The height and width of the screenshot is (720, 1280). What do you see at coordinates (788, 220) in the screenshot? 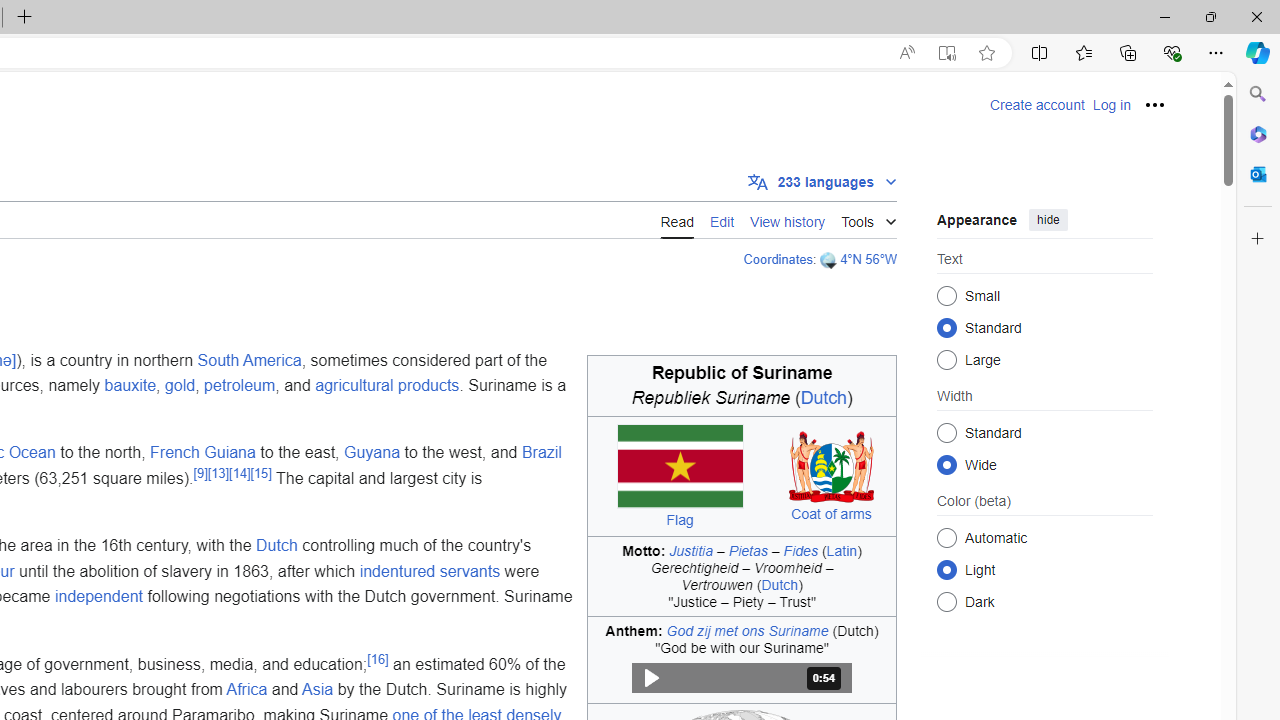
I see `View history` at bounding box center [788, 220].